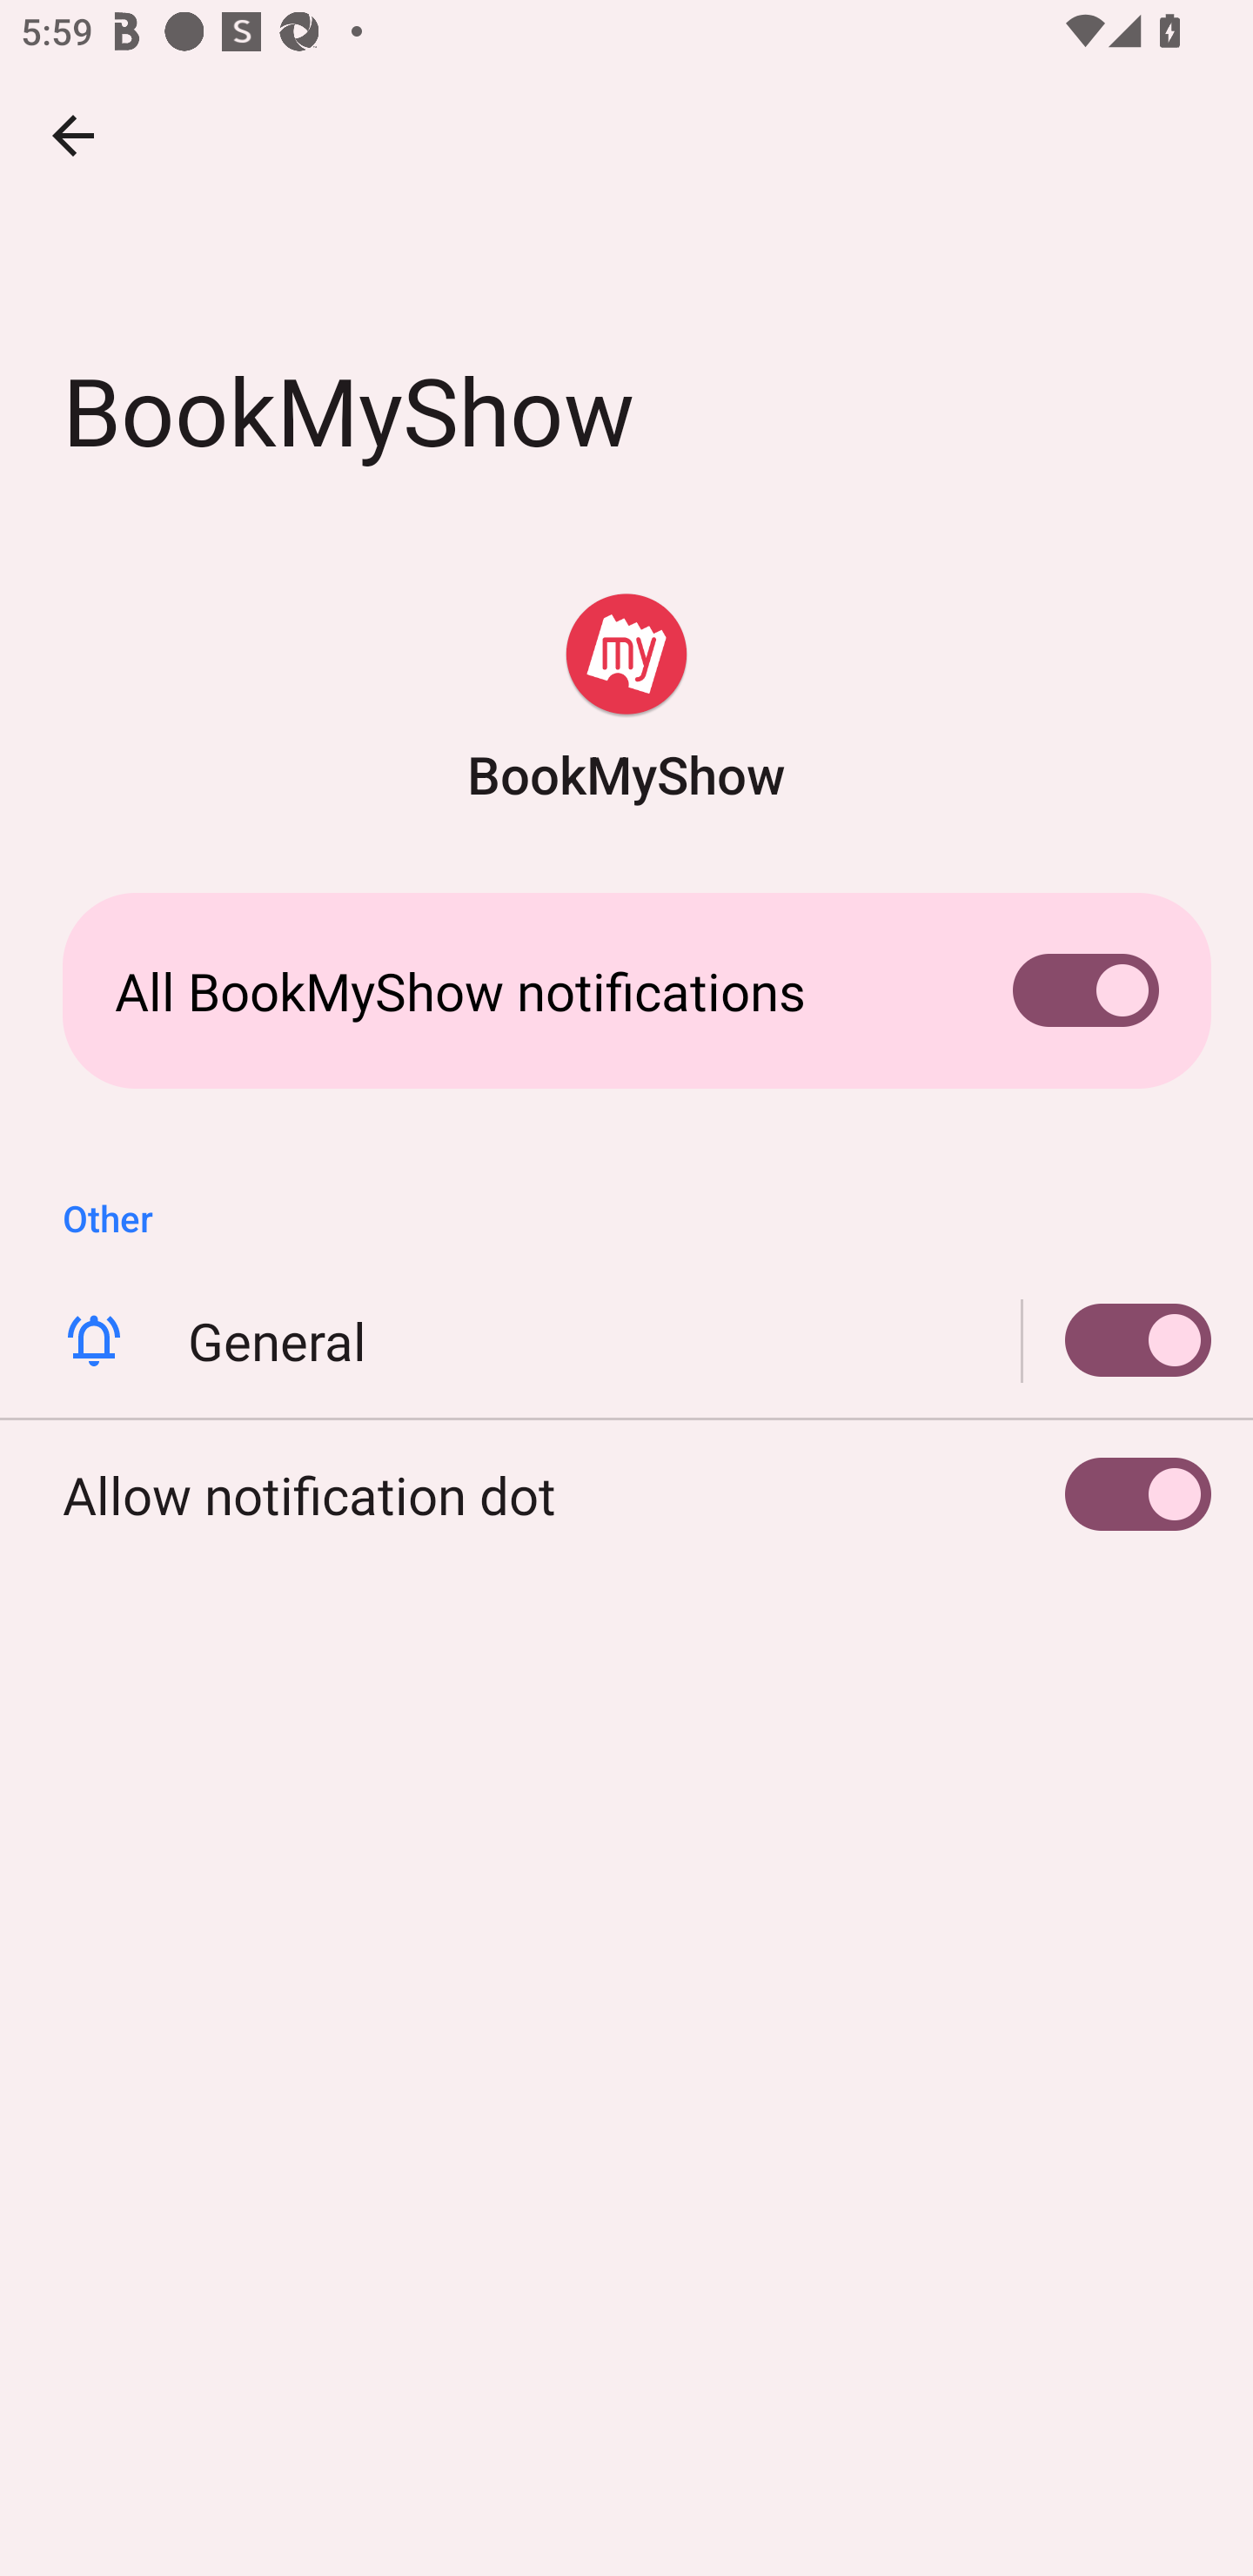 Image resolution: width=1253 pixels, height=2576 pixels. What do you see at coordinates (626, 700) in the screenshot?
I see `BookMyShow` at bounding box center [626, 700].